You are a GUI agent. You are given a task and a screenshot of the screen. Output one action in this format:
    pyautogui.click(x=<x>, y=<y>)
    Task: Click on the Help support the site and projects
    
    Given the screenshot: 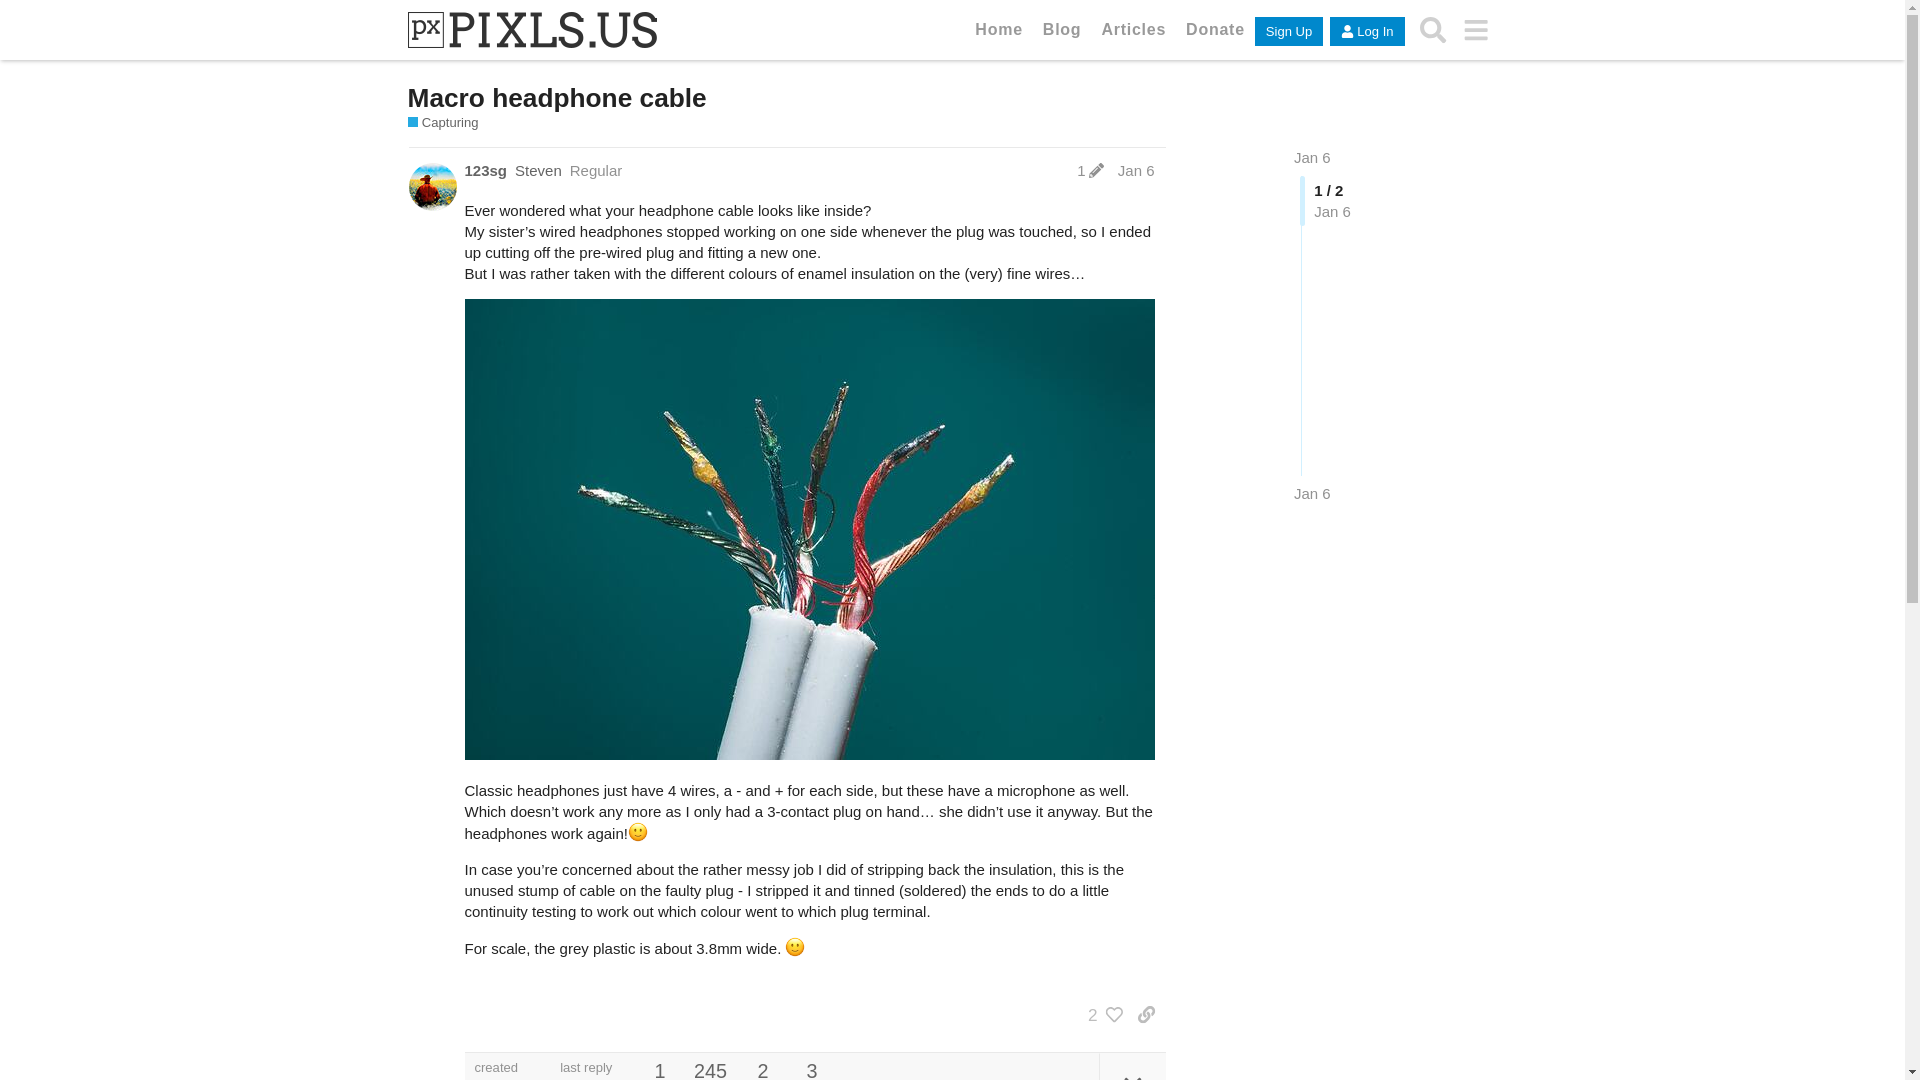 What is the action you would take?
    pyautogui.click(x=1215, y=28)
    